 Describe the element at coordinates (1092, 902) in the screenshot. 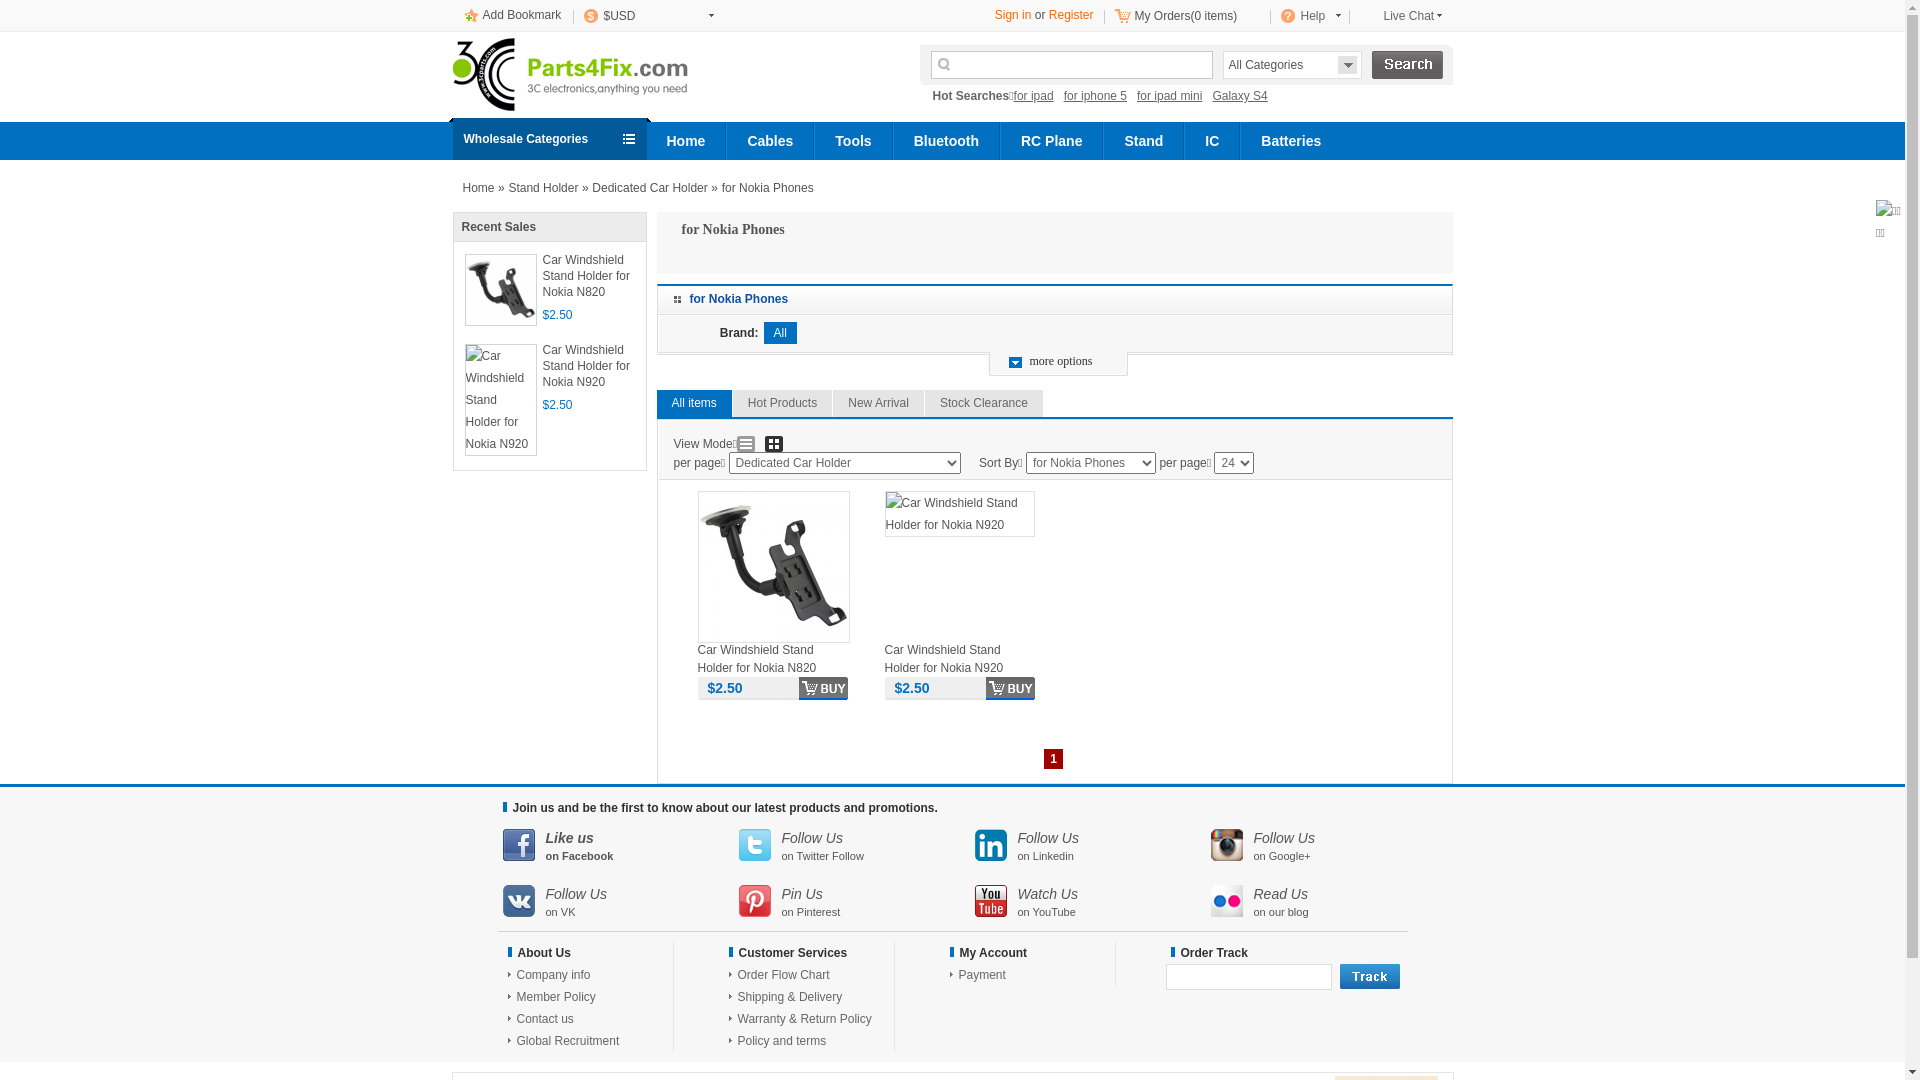

I see `Watch Us
on YouTube` at that location.